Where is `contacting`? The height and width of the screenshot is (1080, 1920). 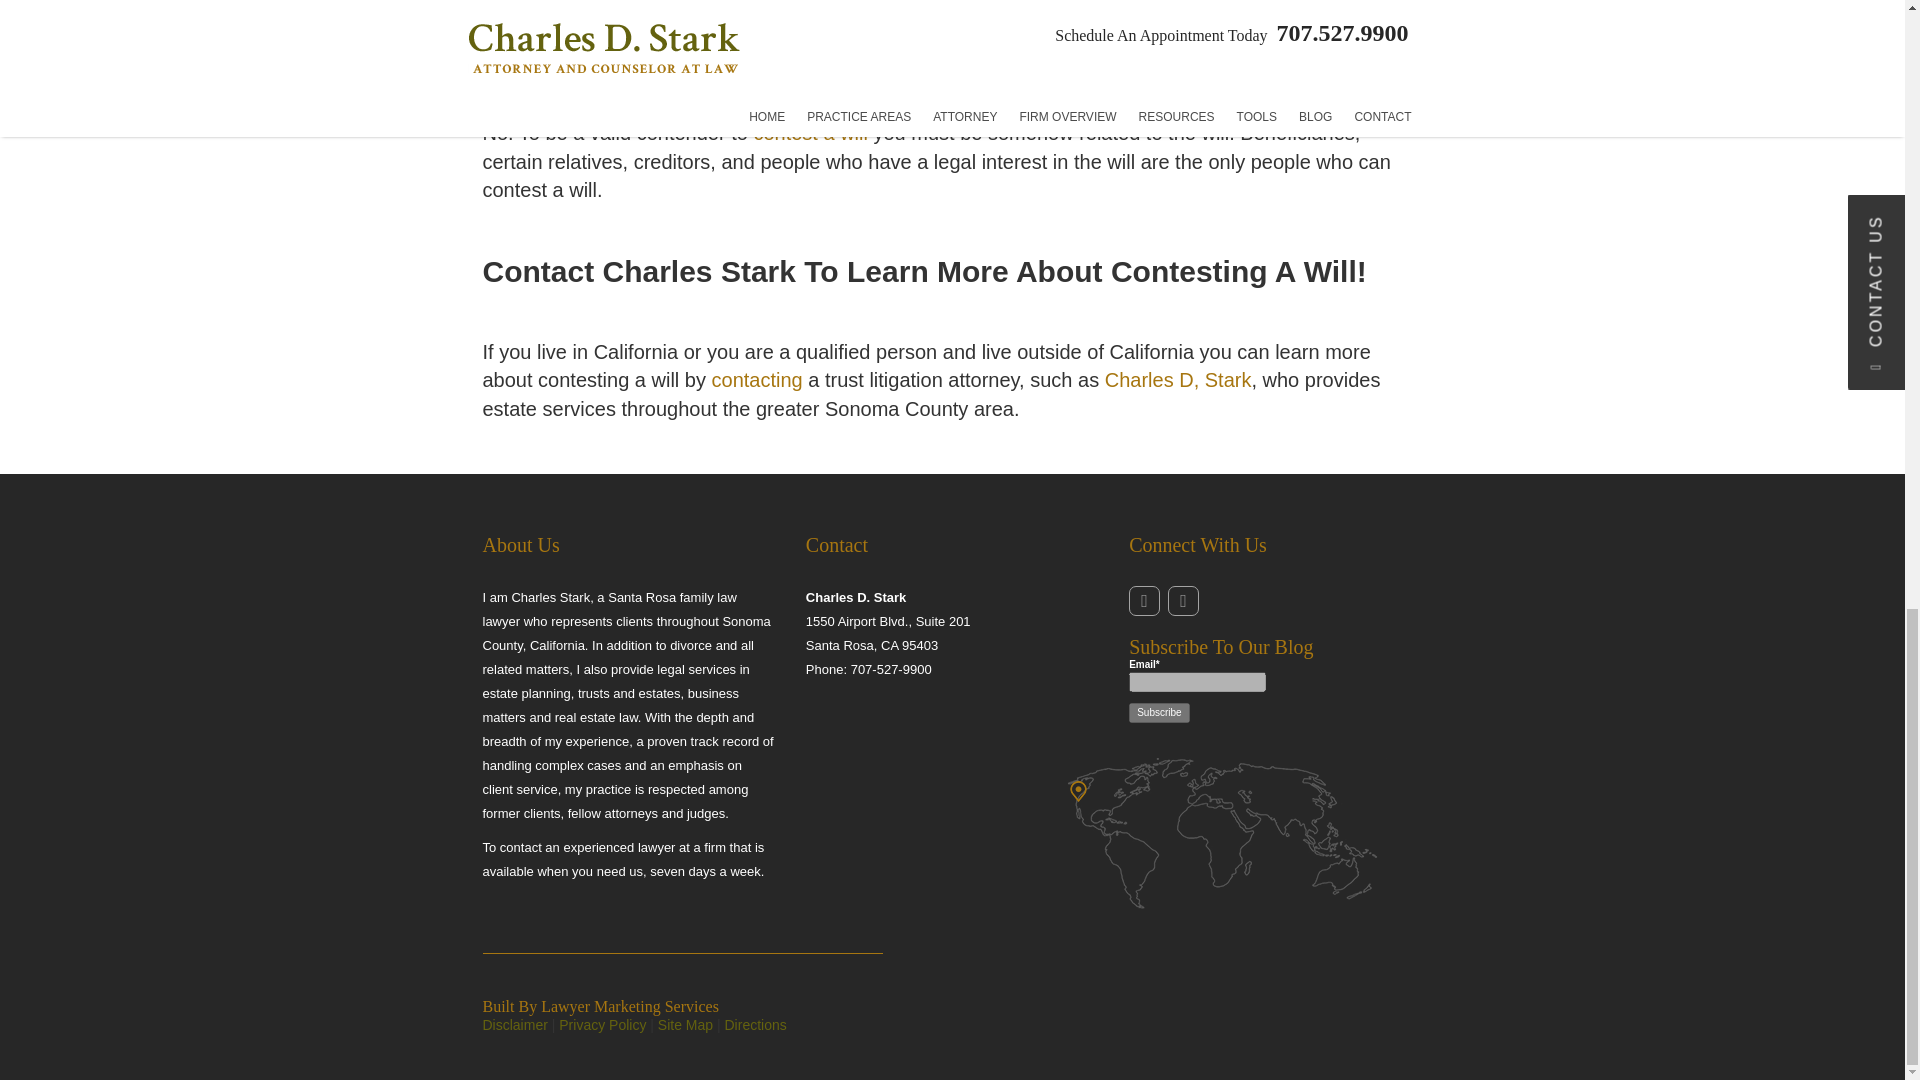 contacting is located at coordinates (757, 380).